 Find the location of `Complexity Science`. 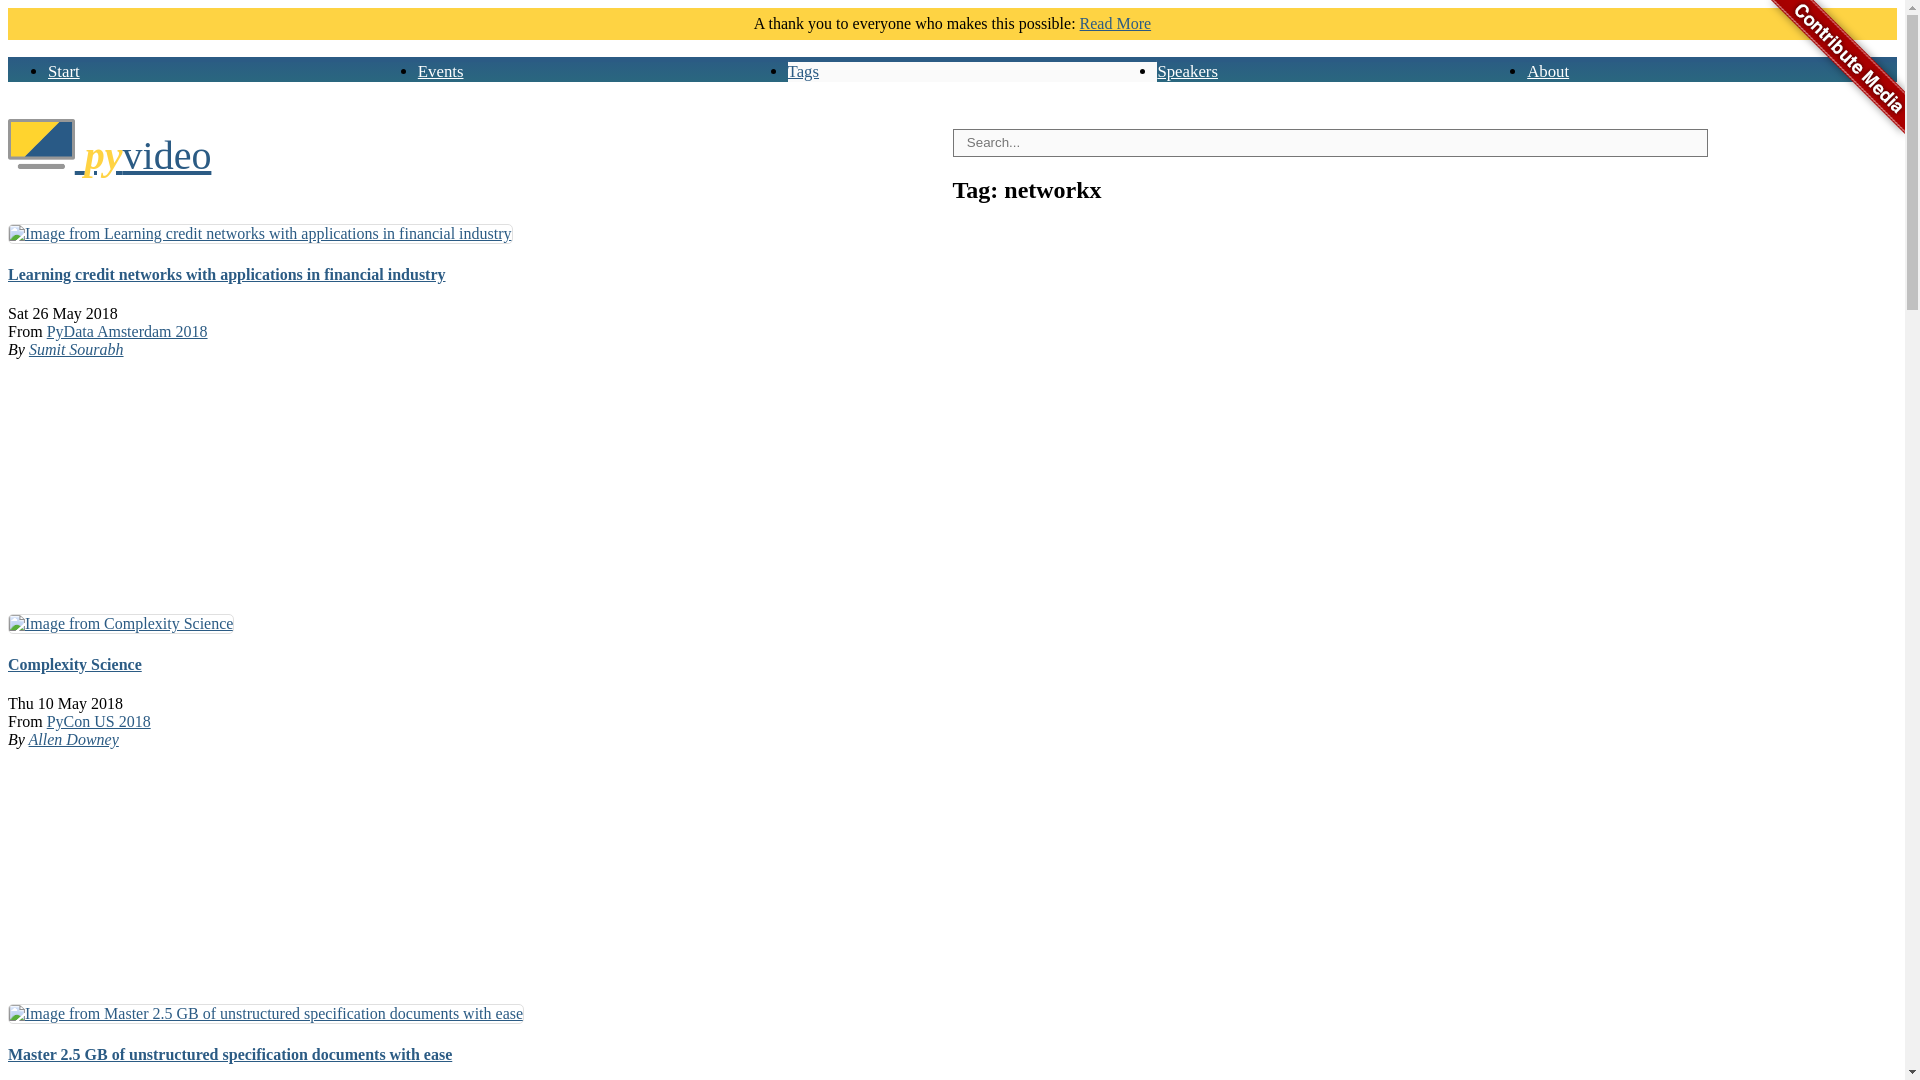

Complexity Science is located at coordinates (74, 664).